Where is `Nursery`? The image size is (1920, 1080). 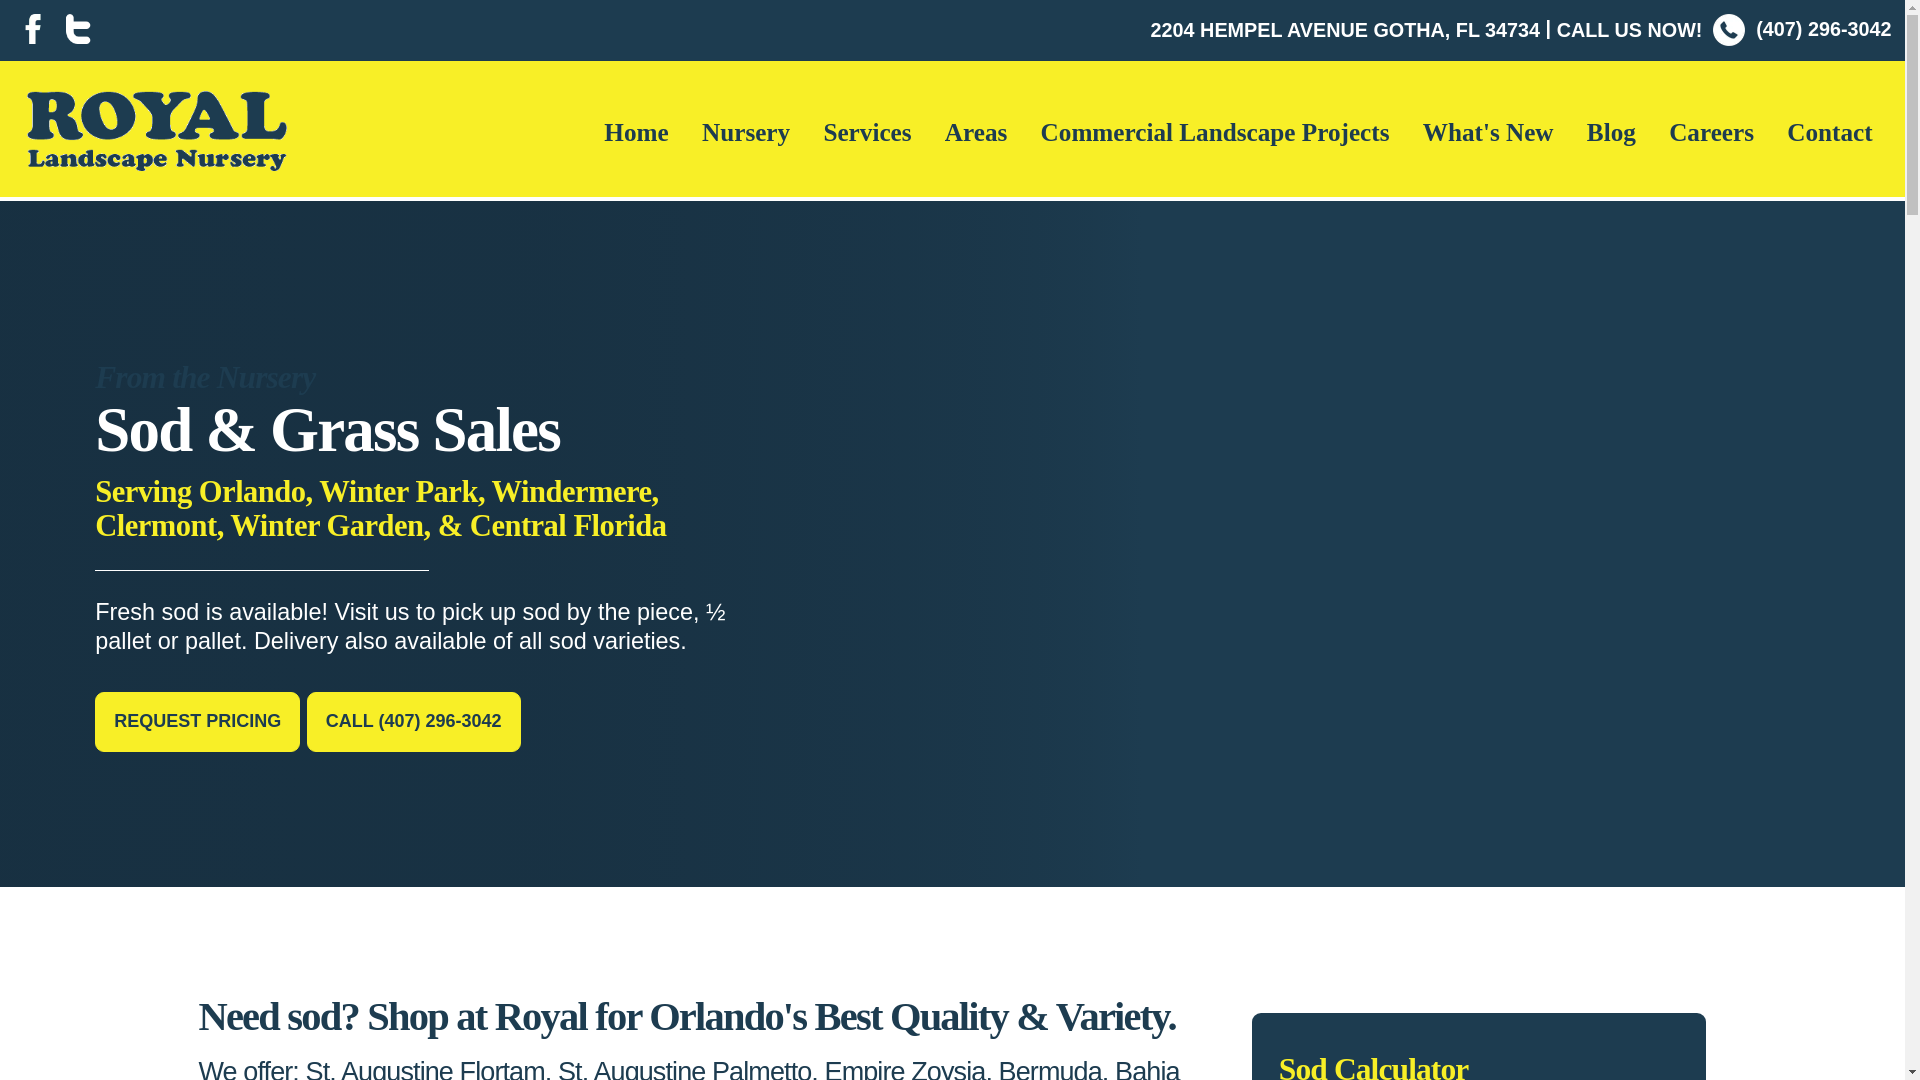
Nursery is located at coordinates (746, 134).